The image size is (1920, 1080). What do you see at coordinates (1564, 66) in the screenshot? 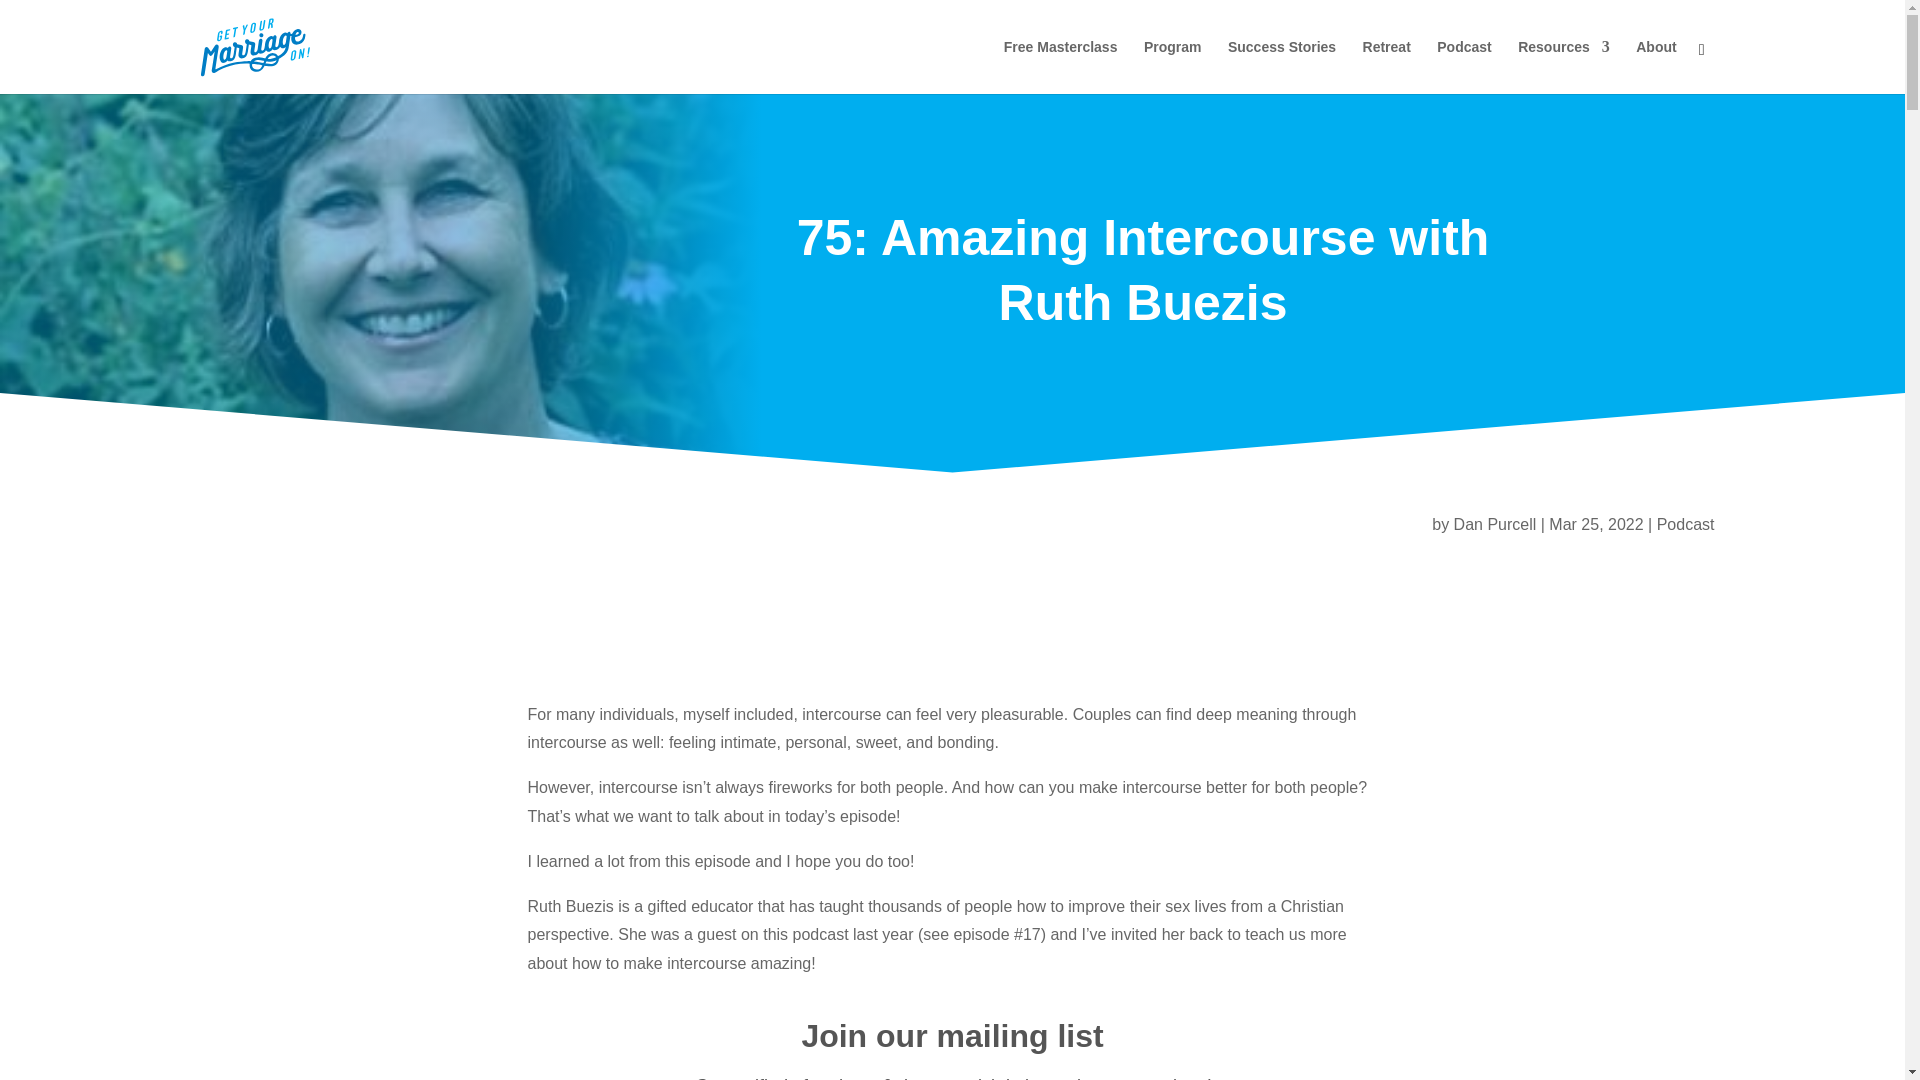
I see `Resources` at bounding box center [1564, 66].